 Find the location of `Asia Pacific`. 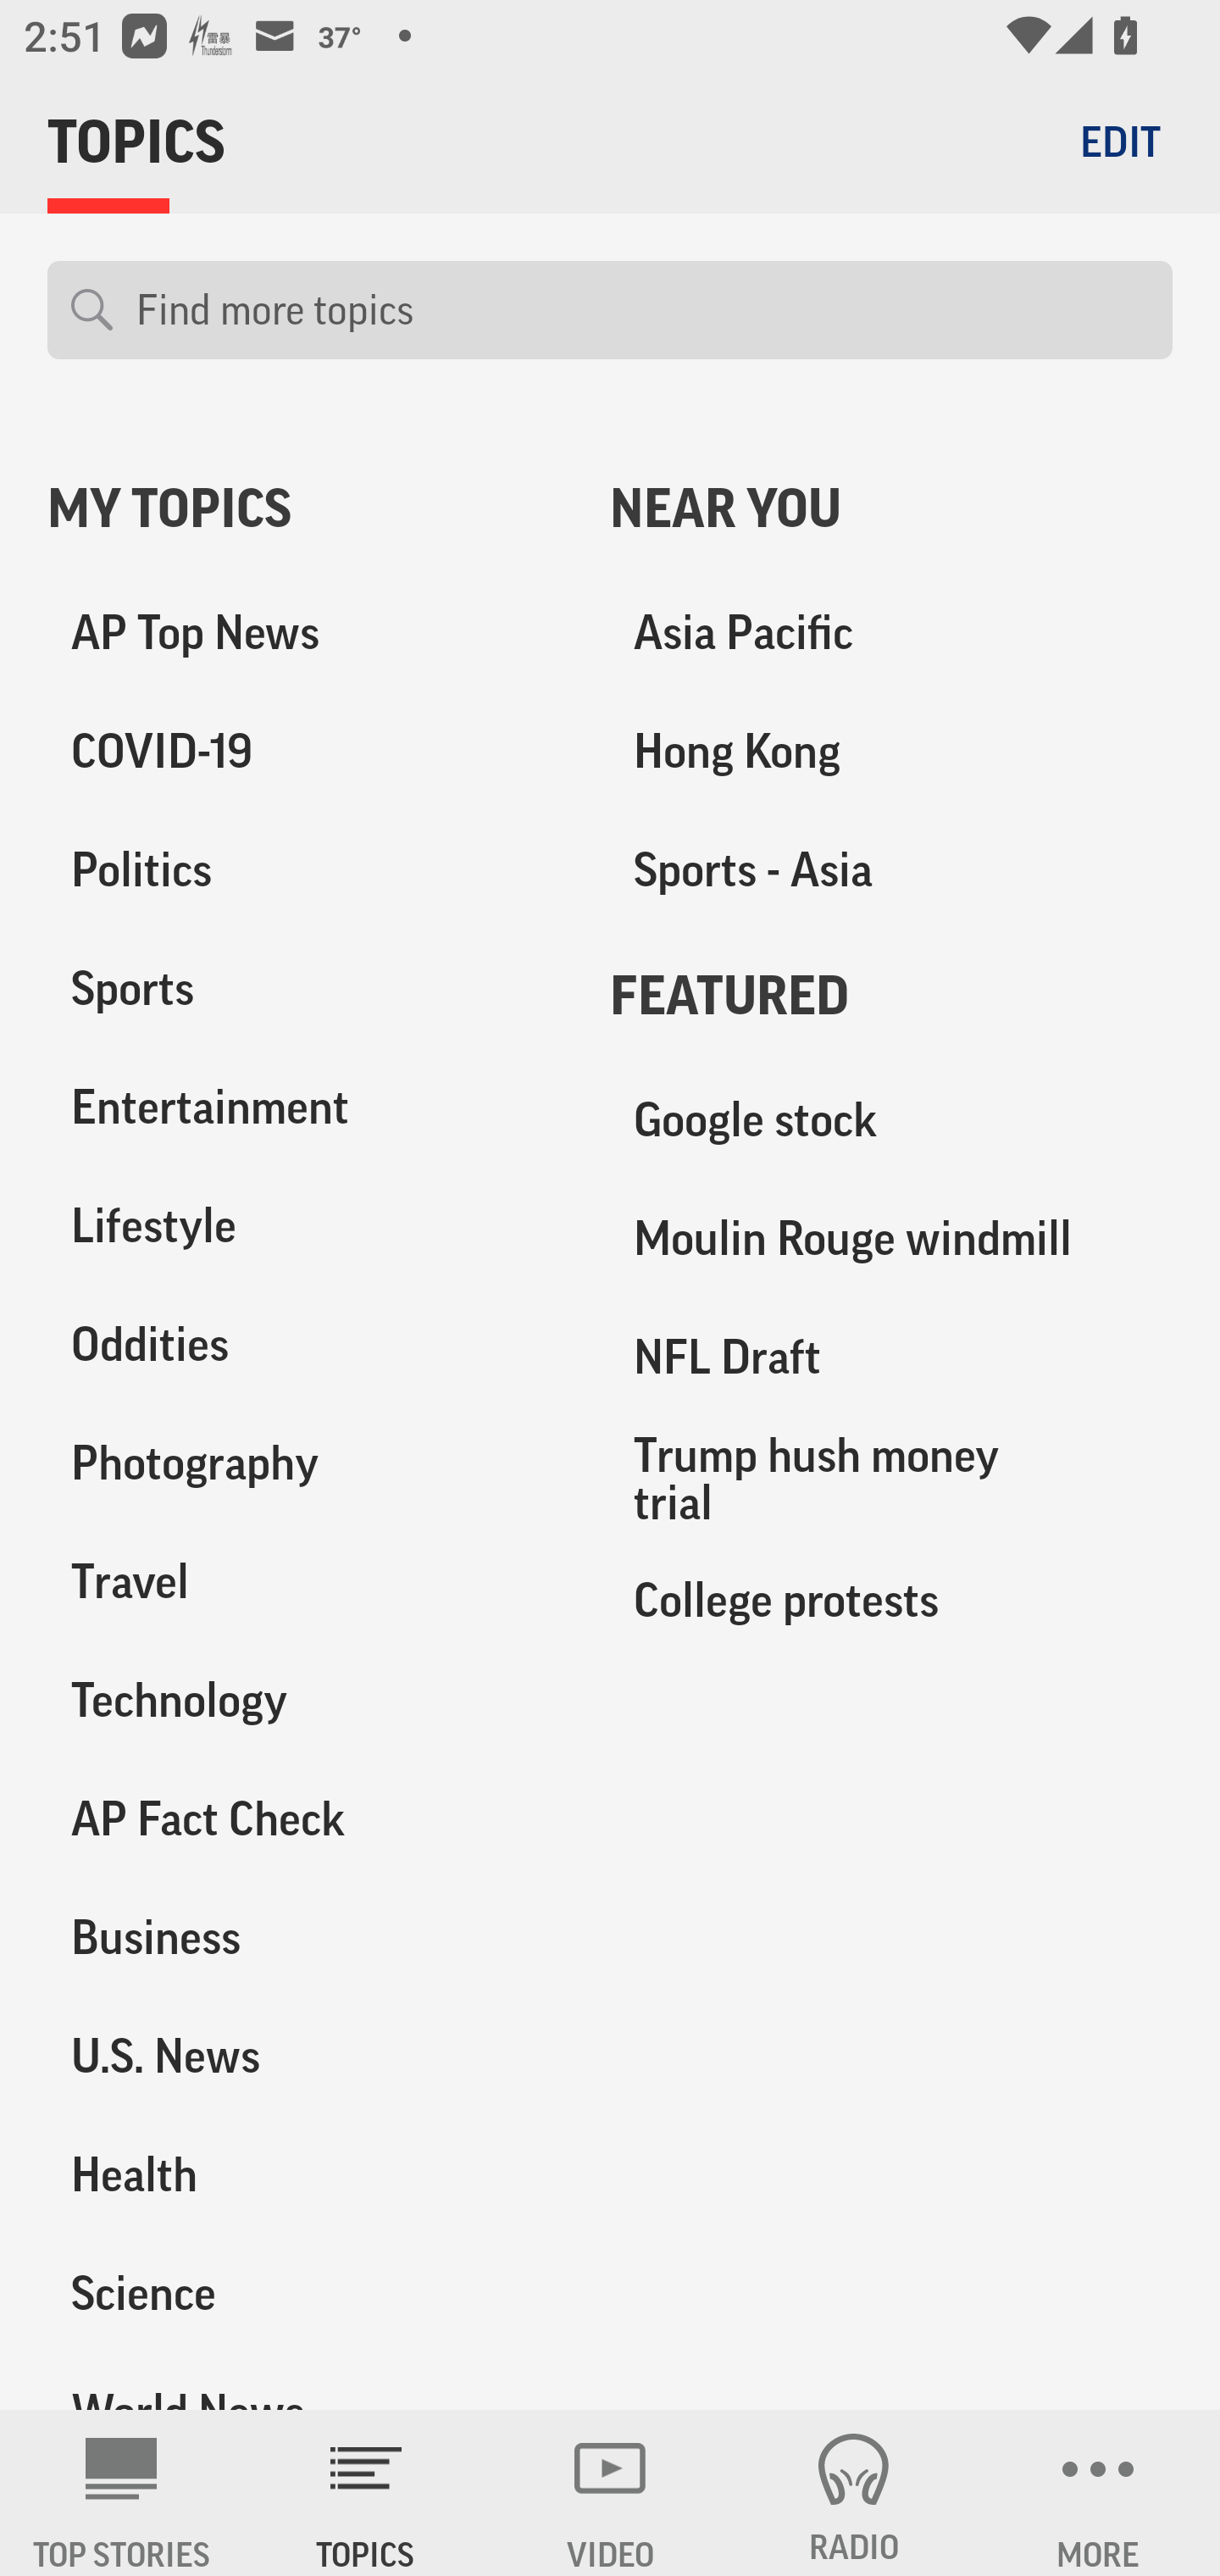

Asia Pacific is located at coordinates (891, 633).